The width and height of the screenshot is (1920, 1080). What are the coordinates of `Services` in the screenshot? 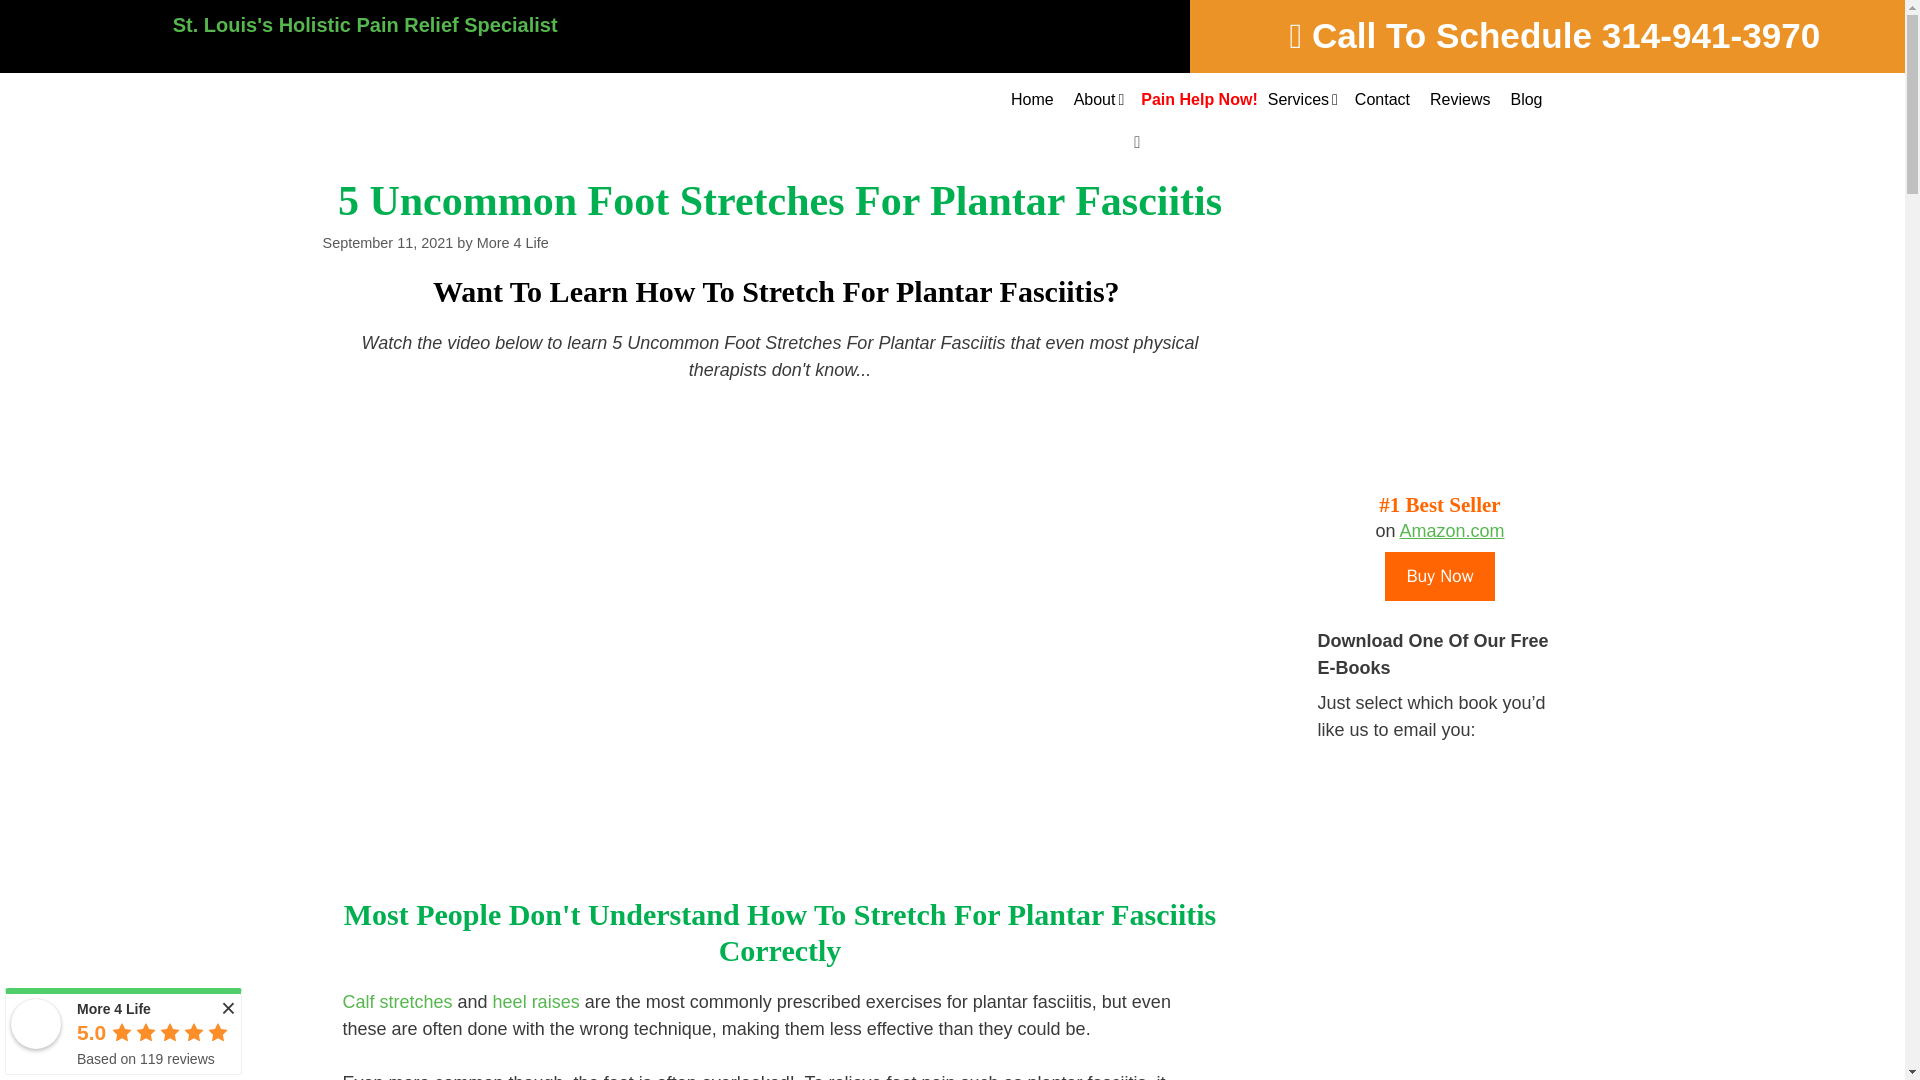 It's located at (1301, 100).